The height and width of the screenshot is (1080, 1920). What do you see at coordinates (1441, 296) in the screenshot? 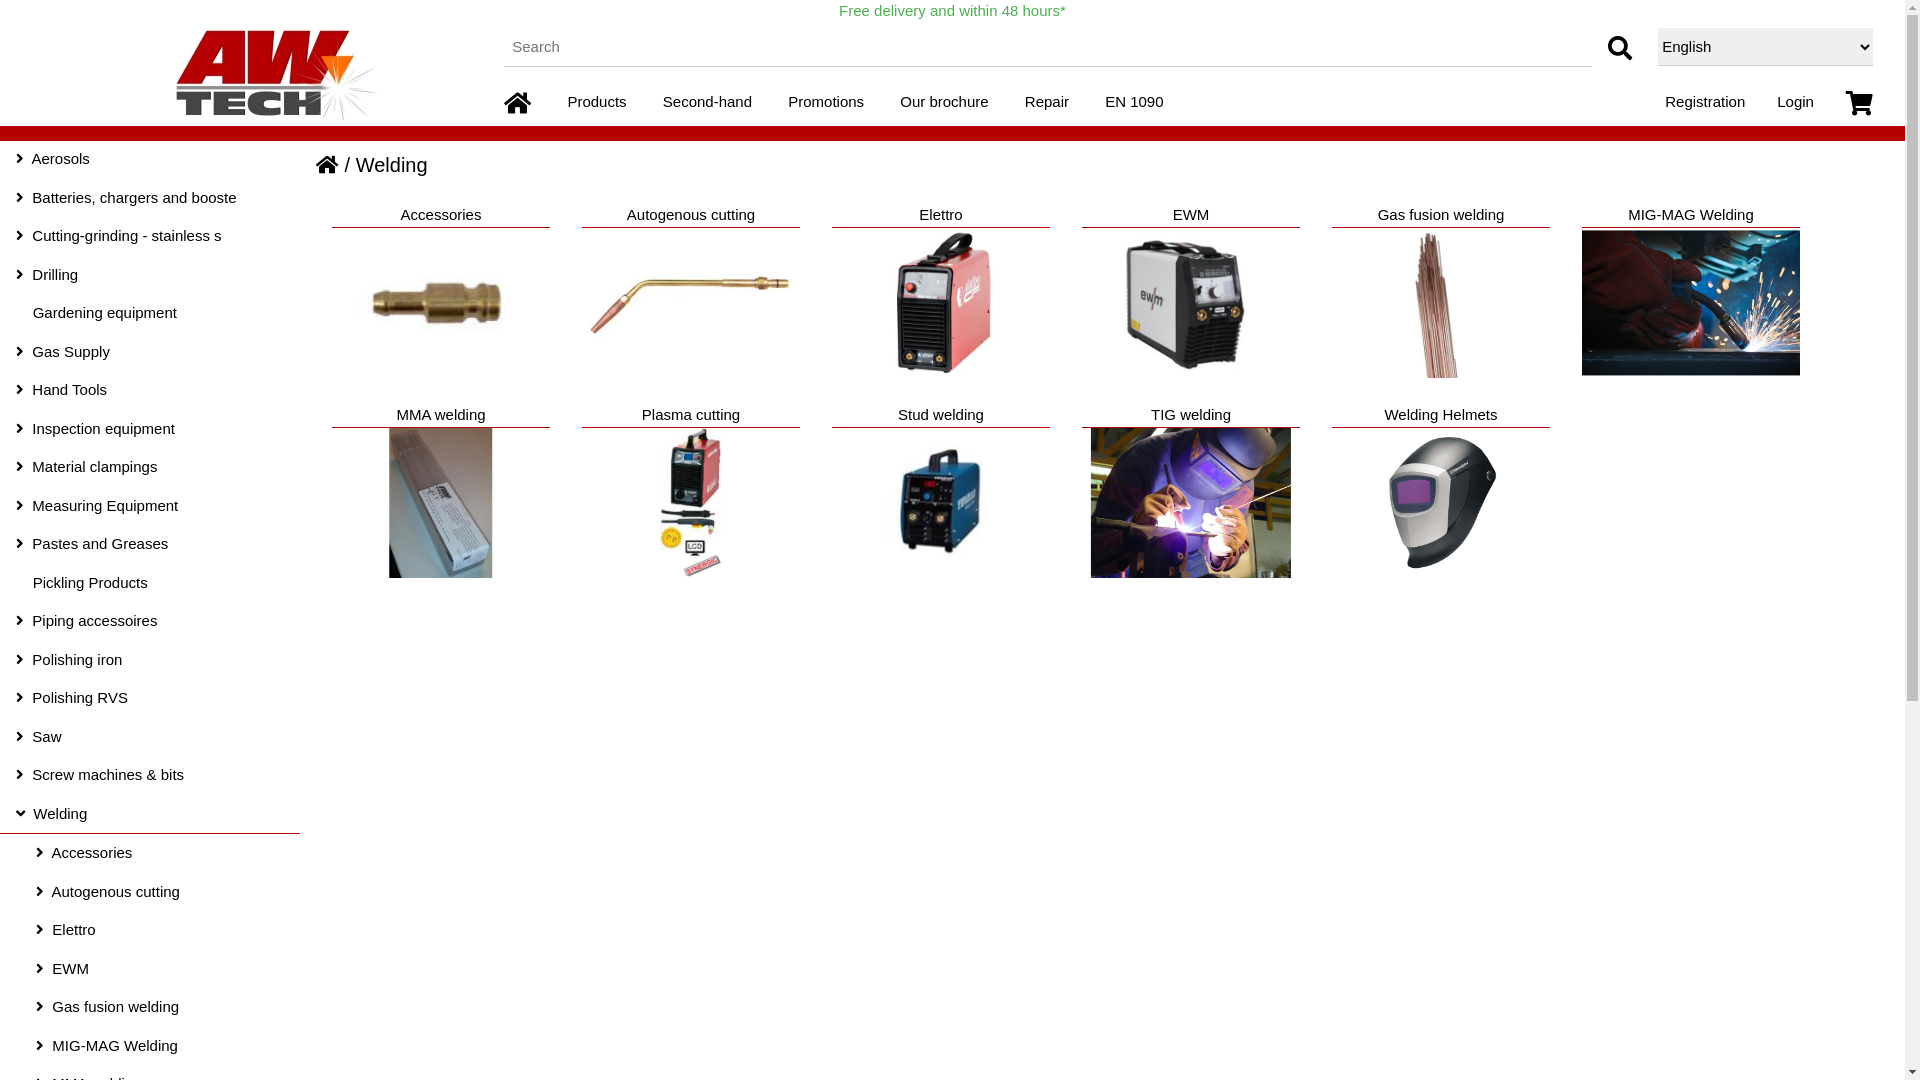
I see `Gas fusion welding` at bounding box center [1441, 296].